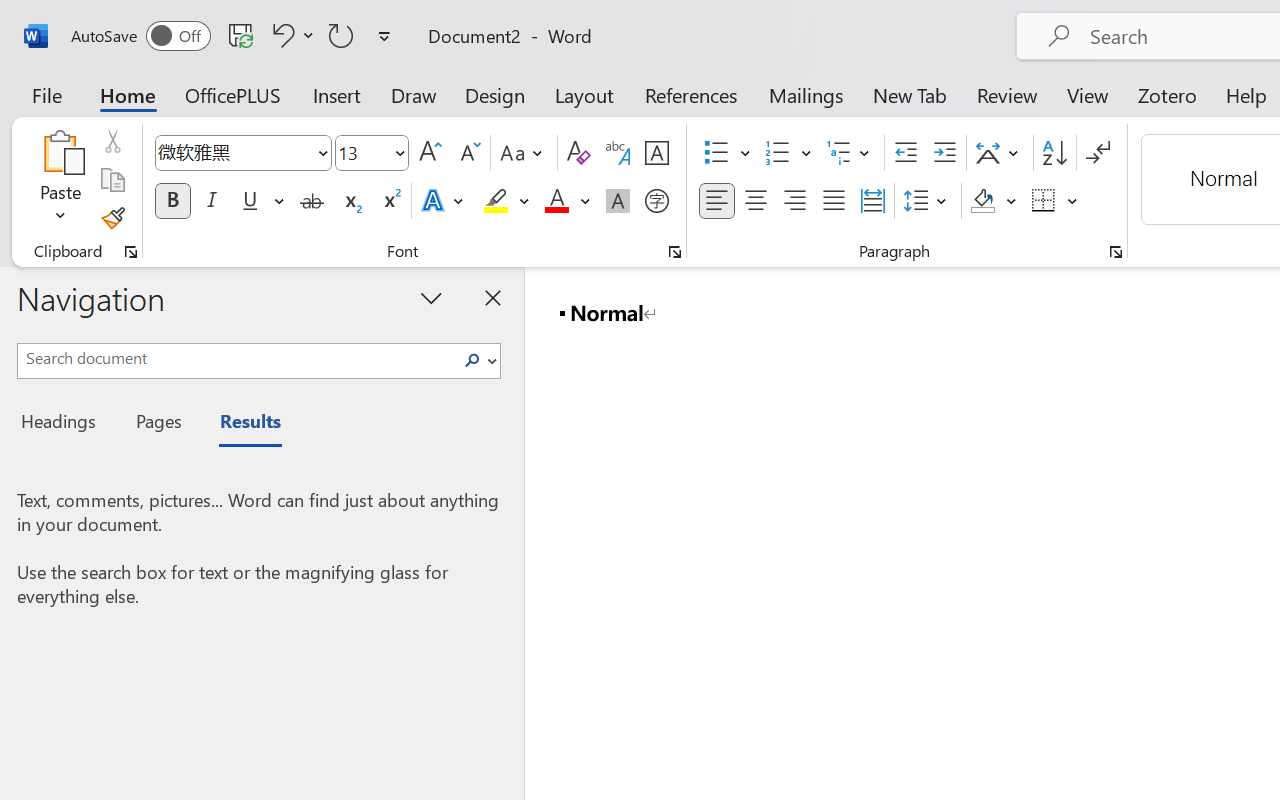 The width and height of the screenshot is (1280, 800). I want to click on Superscript, so click(390, 201).